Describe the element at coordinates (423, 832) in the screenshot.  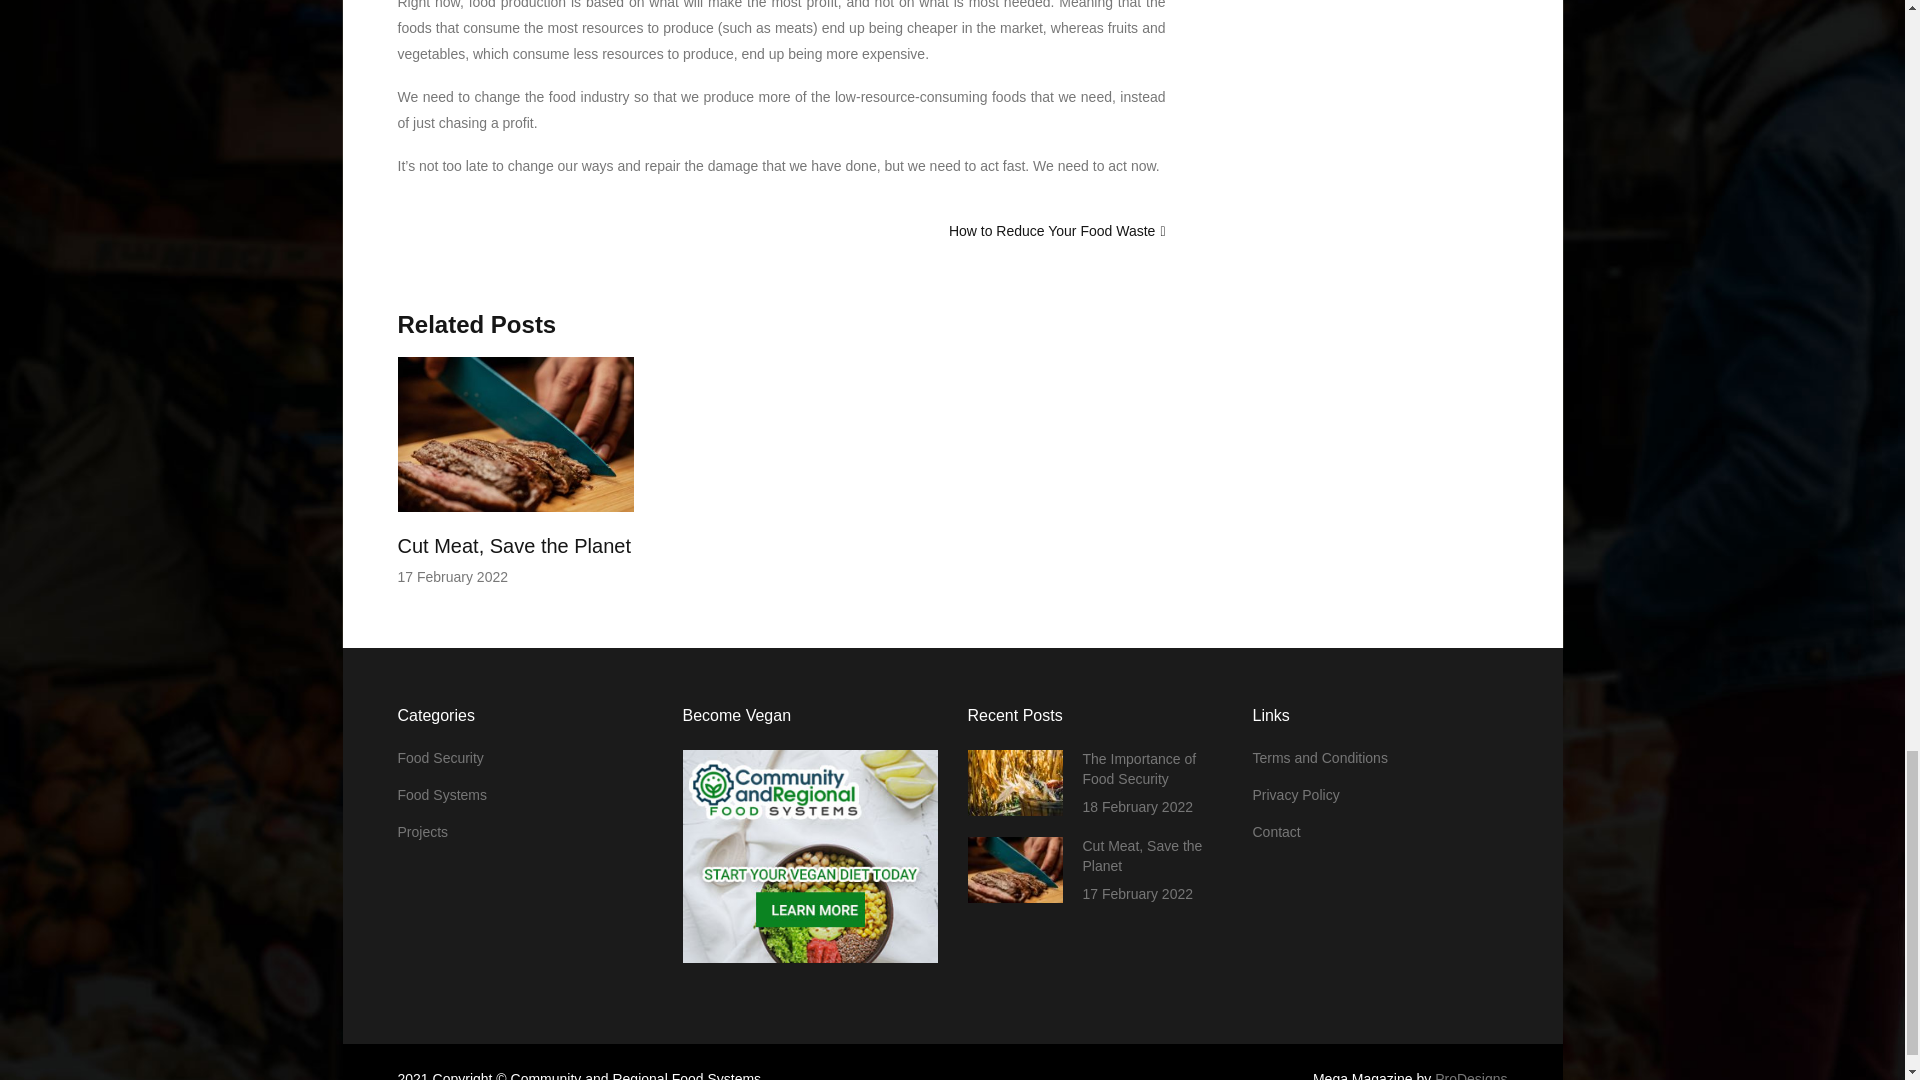
I see `Projects` at that location.